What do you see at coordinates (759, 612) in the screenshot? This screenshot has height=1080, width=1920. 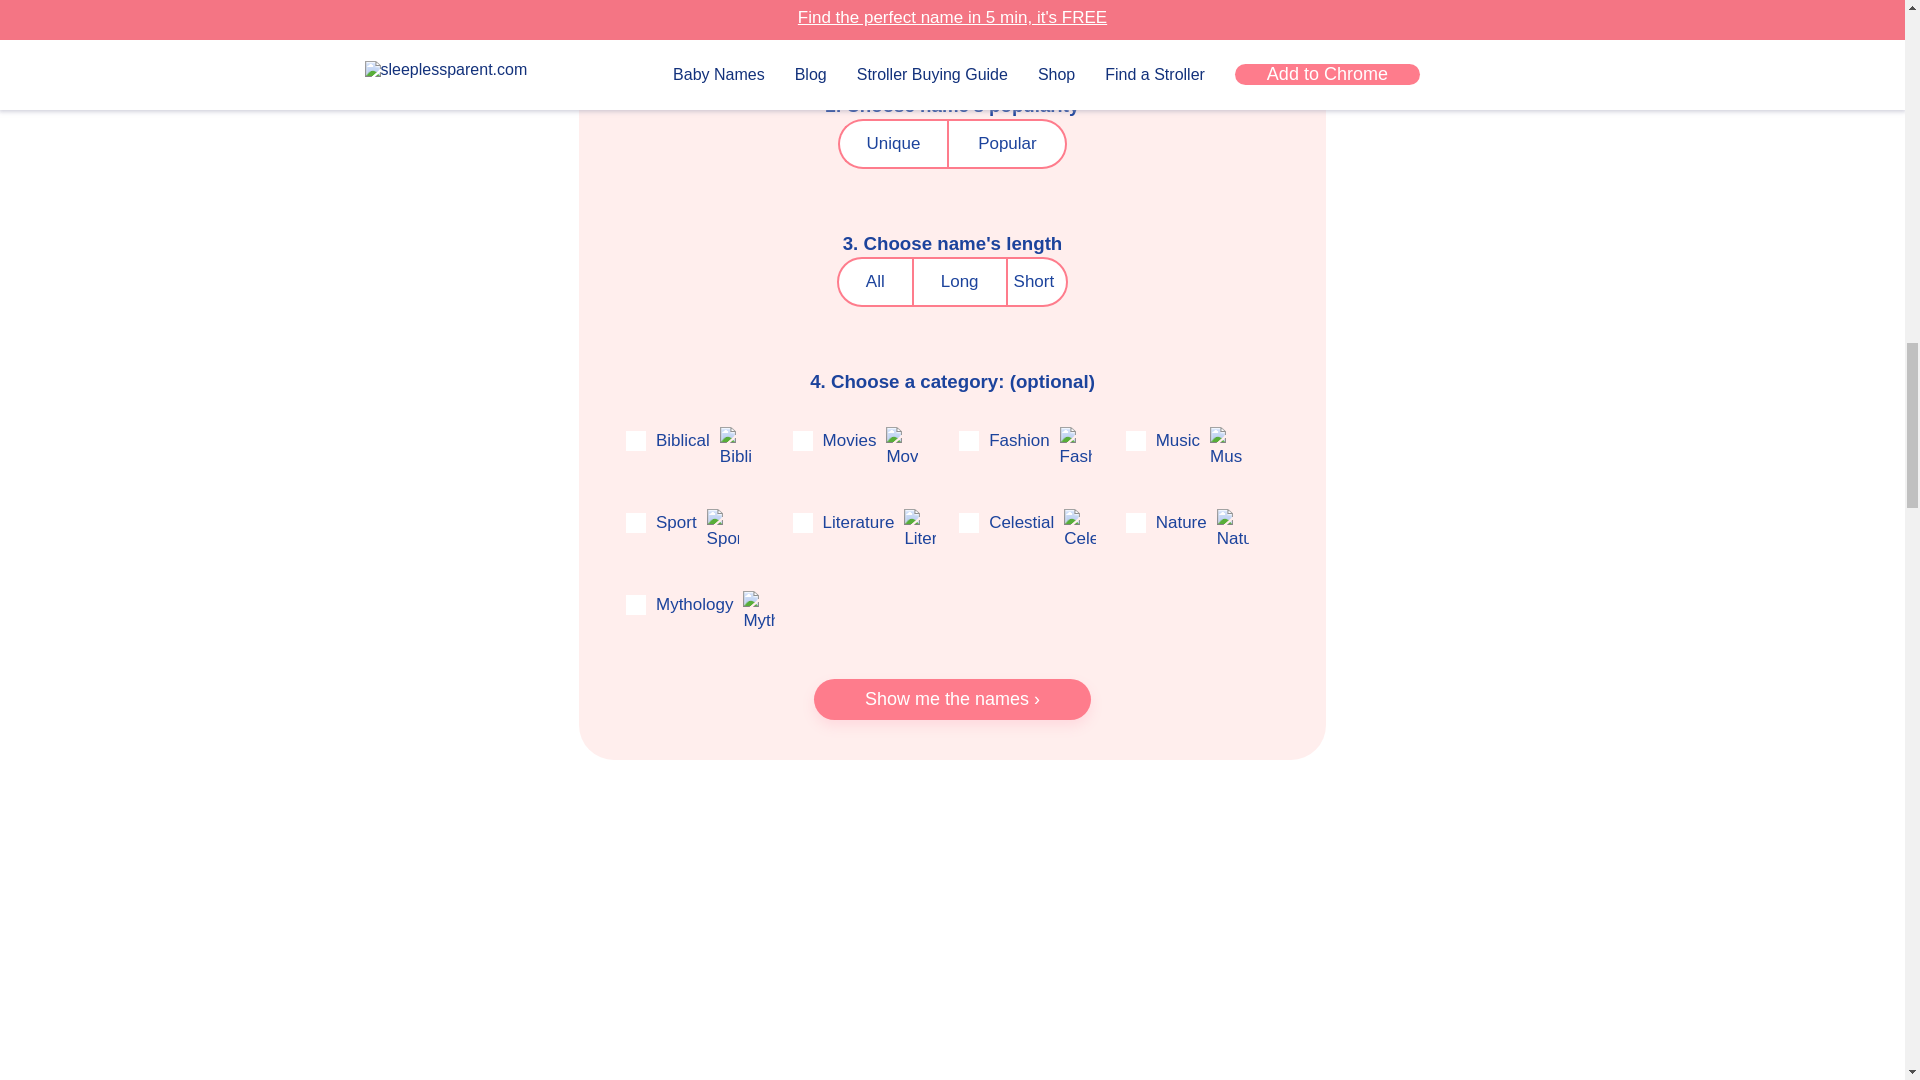 I see `Mythology` at bounding box center [759, 612].